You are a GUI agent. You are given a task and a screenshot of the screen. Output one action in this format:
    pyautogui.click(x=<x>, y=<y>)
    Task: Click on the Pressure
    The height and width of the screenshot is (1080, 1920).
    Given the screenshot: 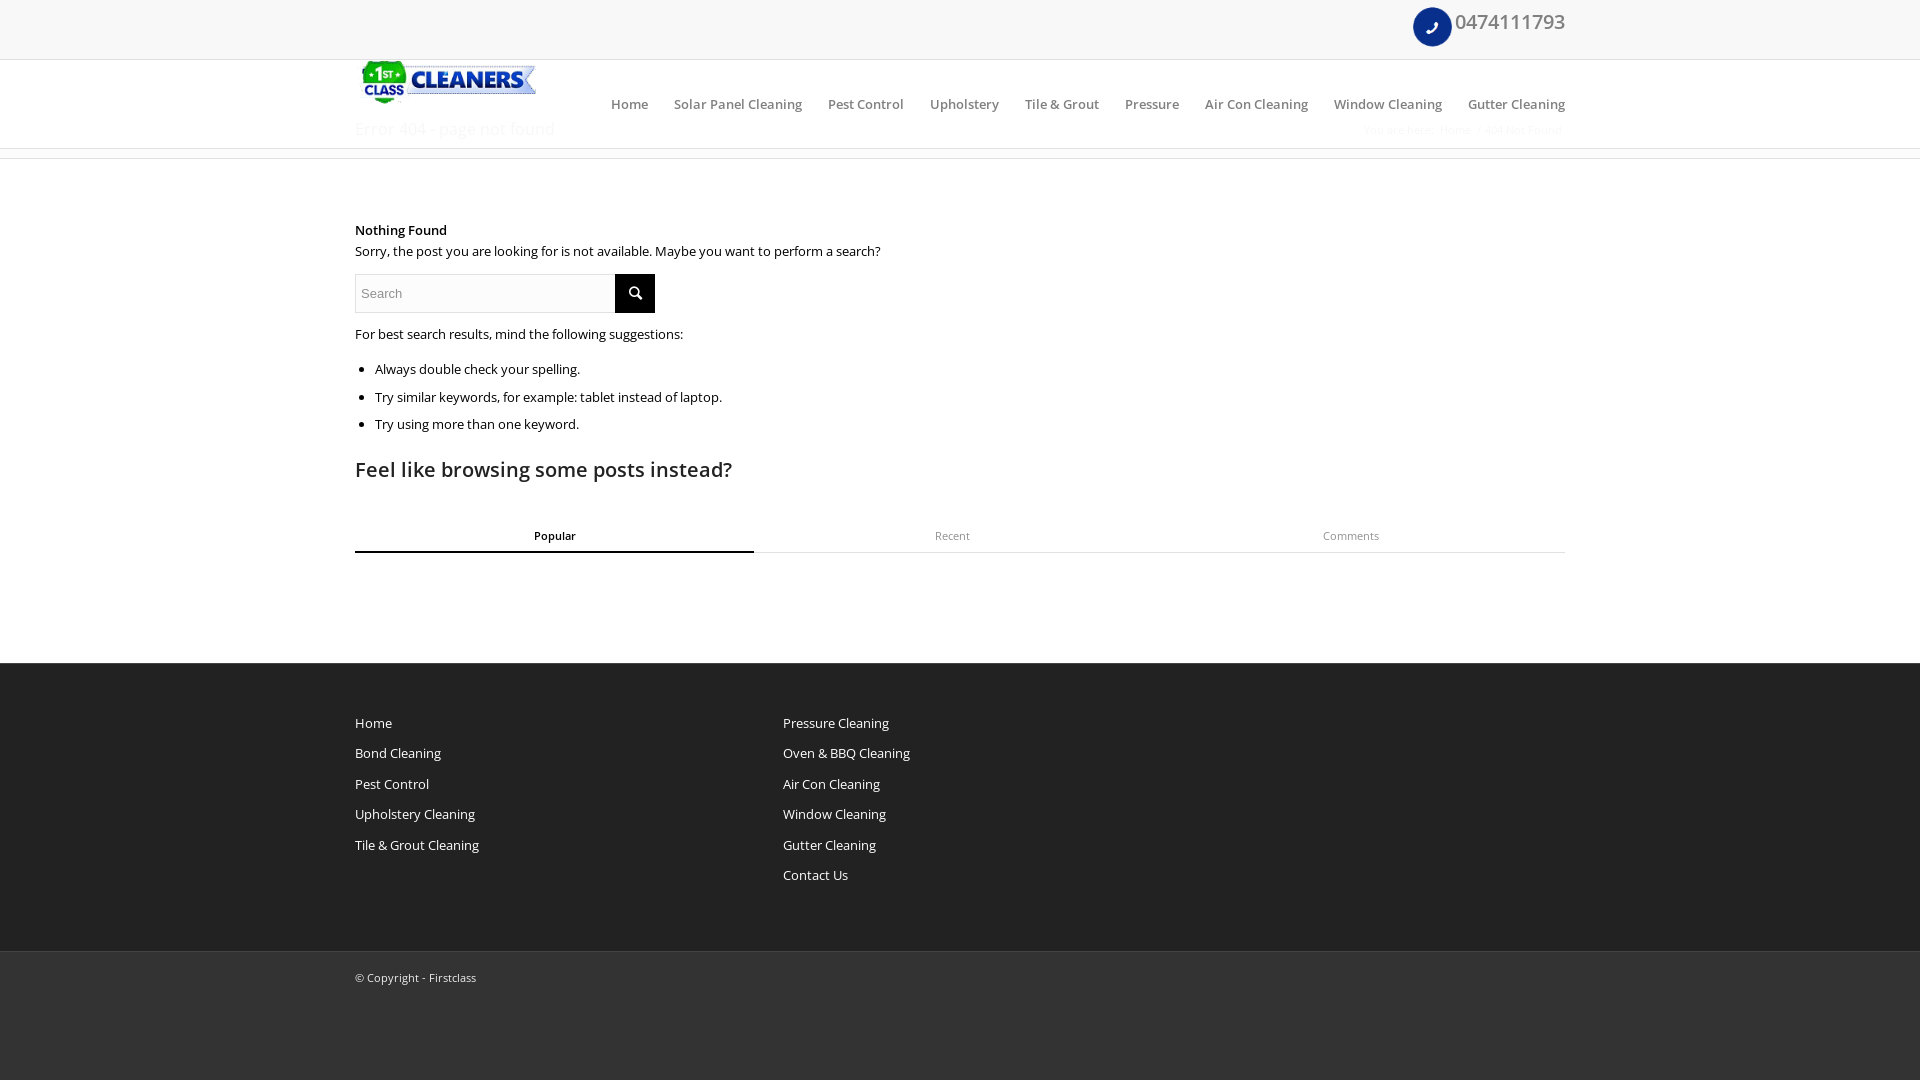 What is the action you would take?
    pyautogui.click(x=1152, y=104)
    